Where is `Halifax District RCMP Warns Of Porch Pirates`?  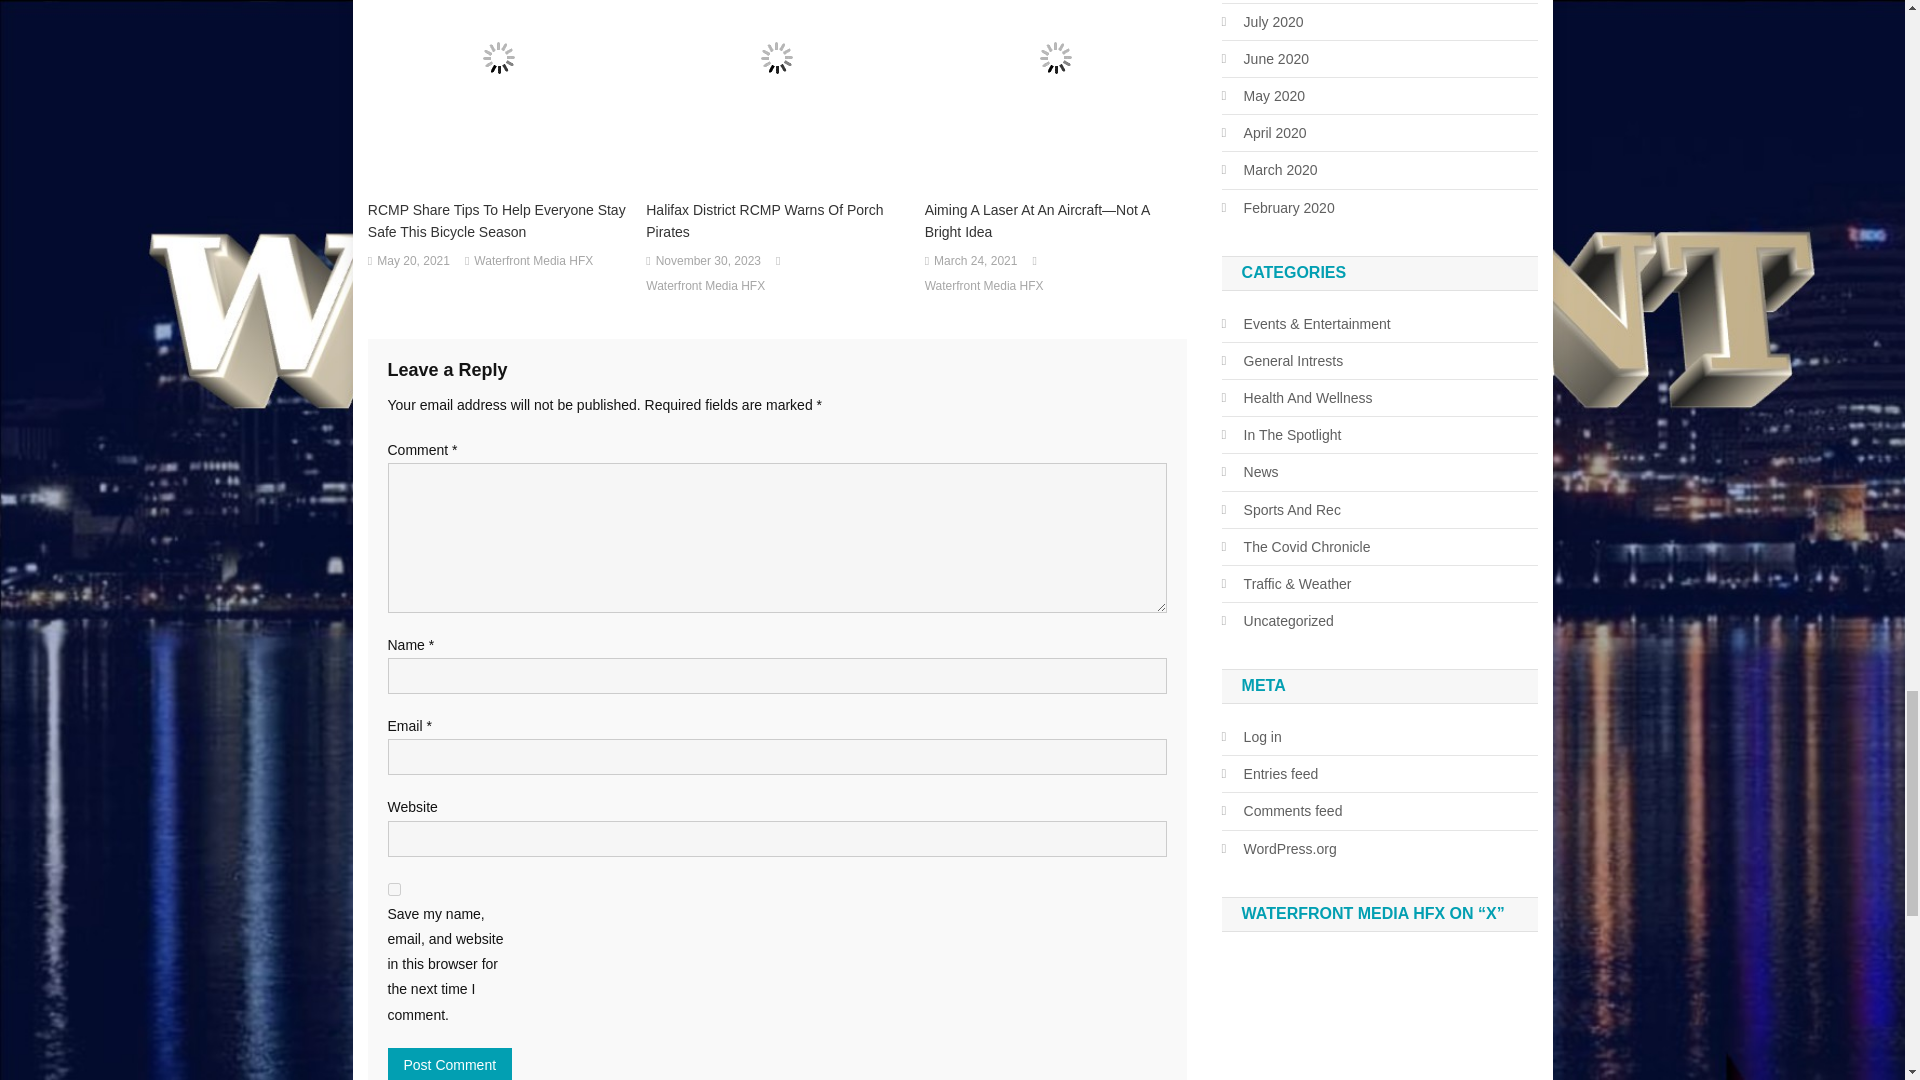
Halifax District RCMP Warns Of Porch Pirates is located at coordinates (776, 220).